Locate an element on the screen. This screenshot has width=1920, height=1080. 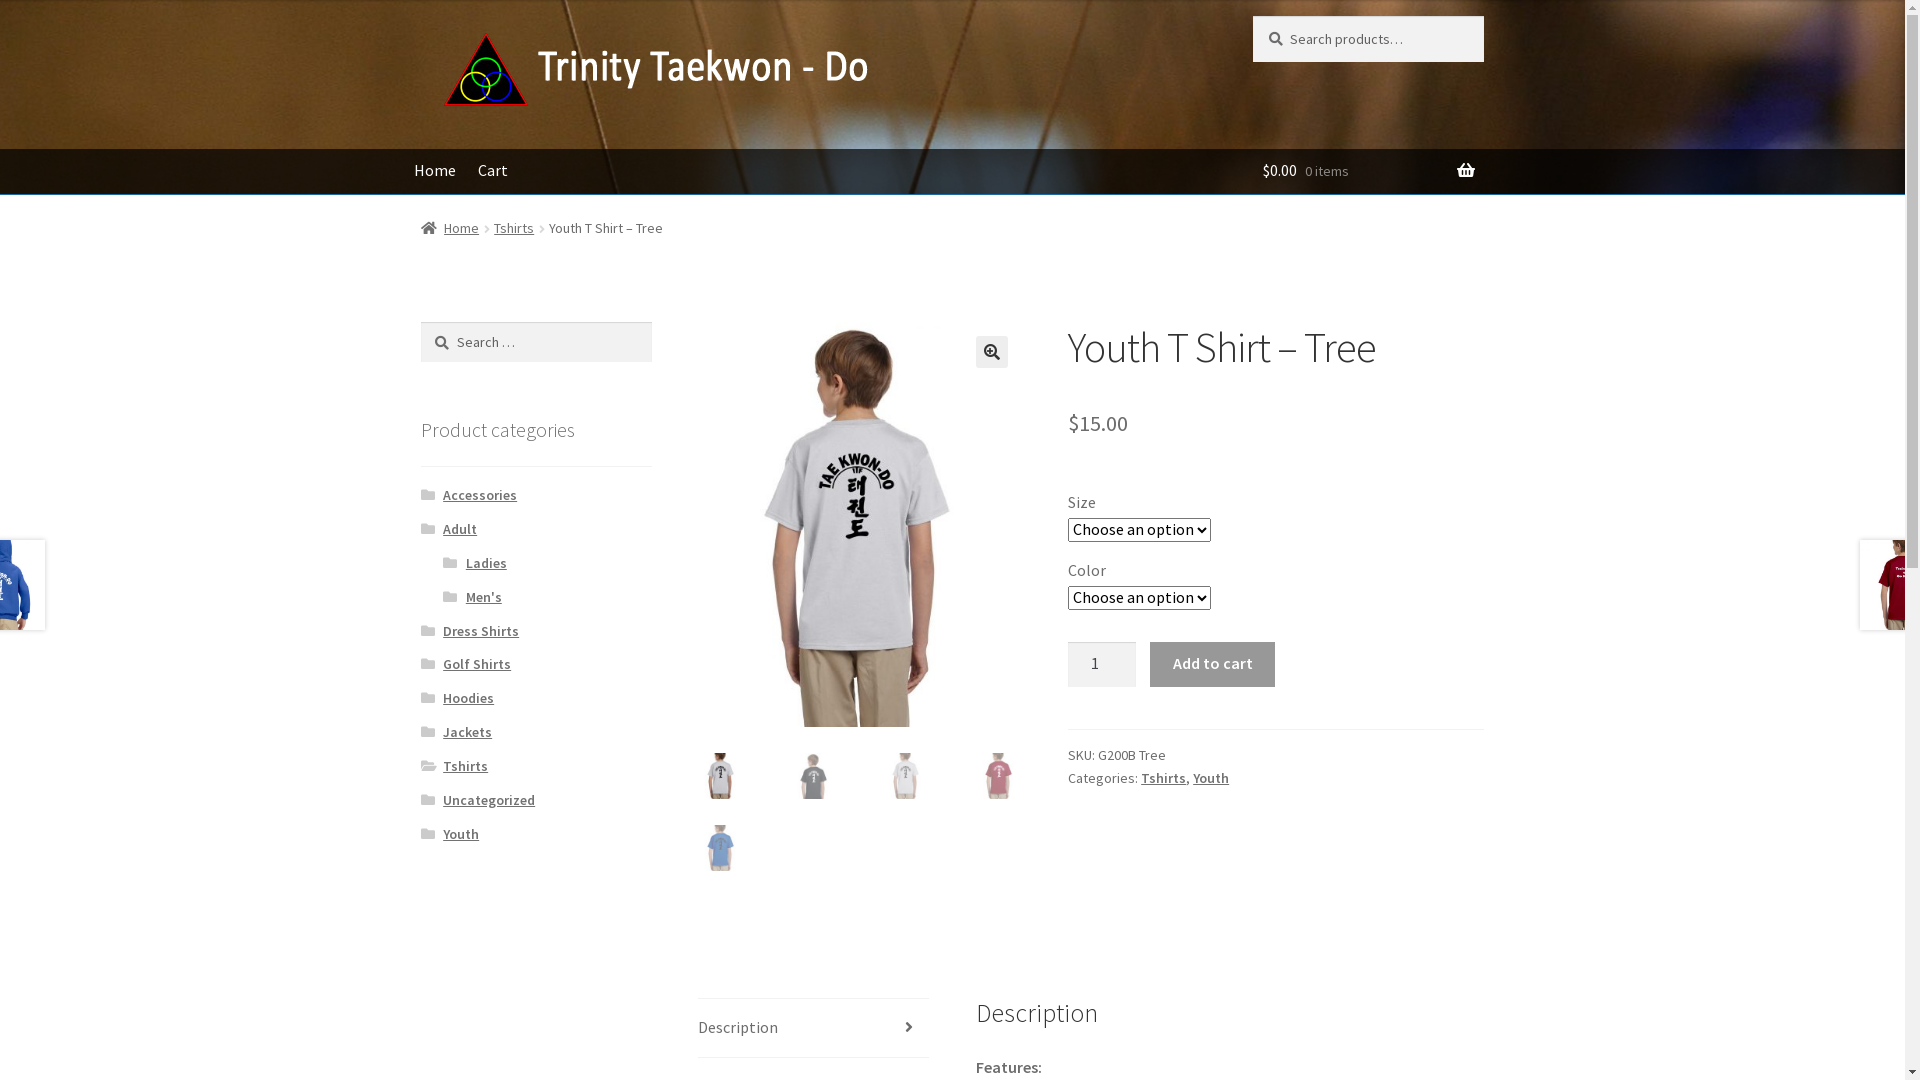
Dress Shirts is located at coordinates (481, 631).